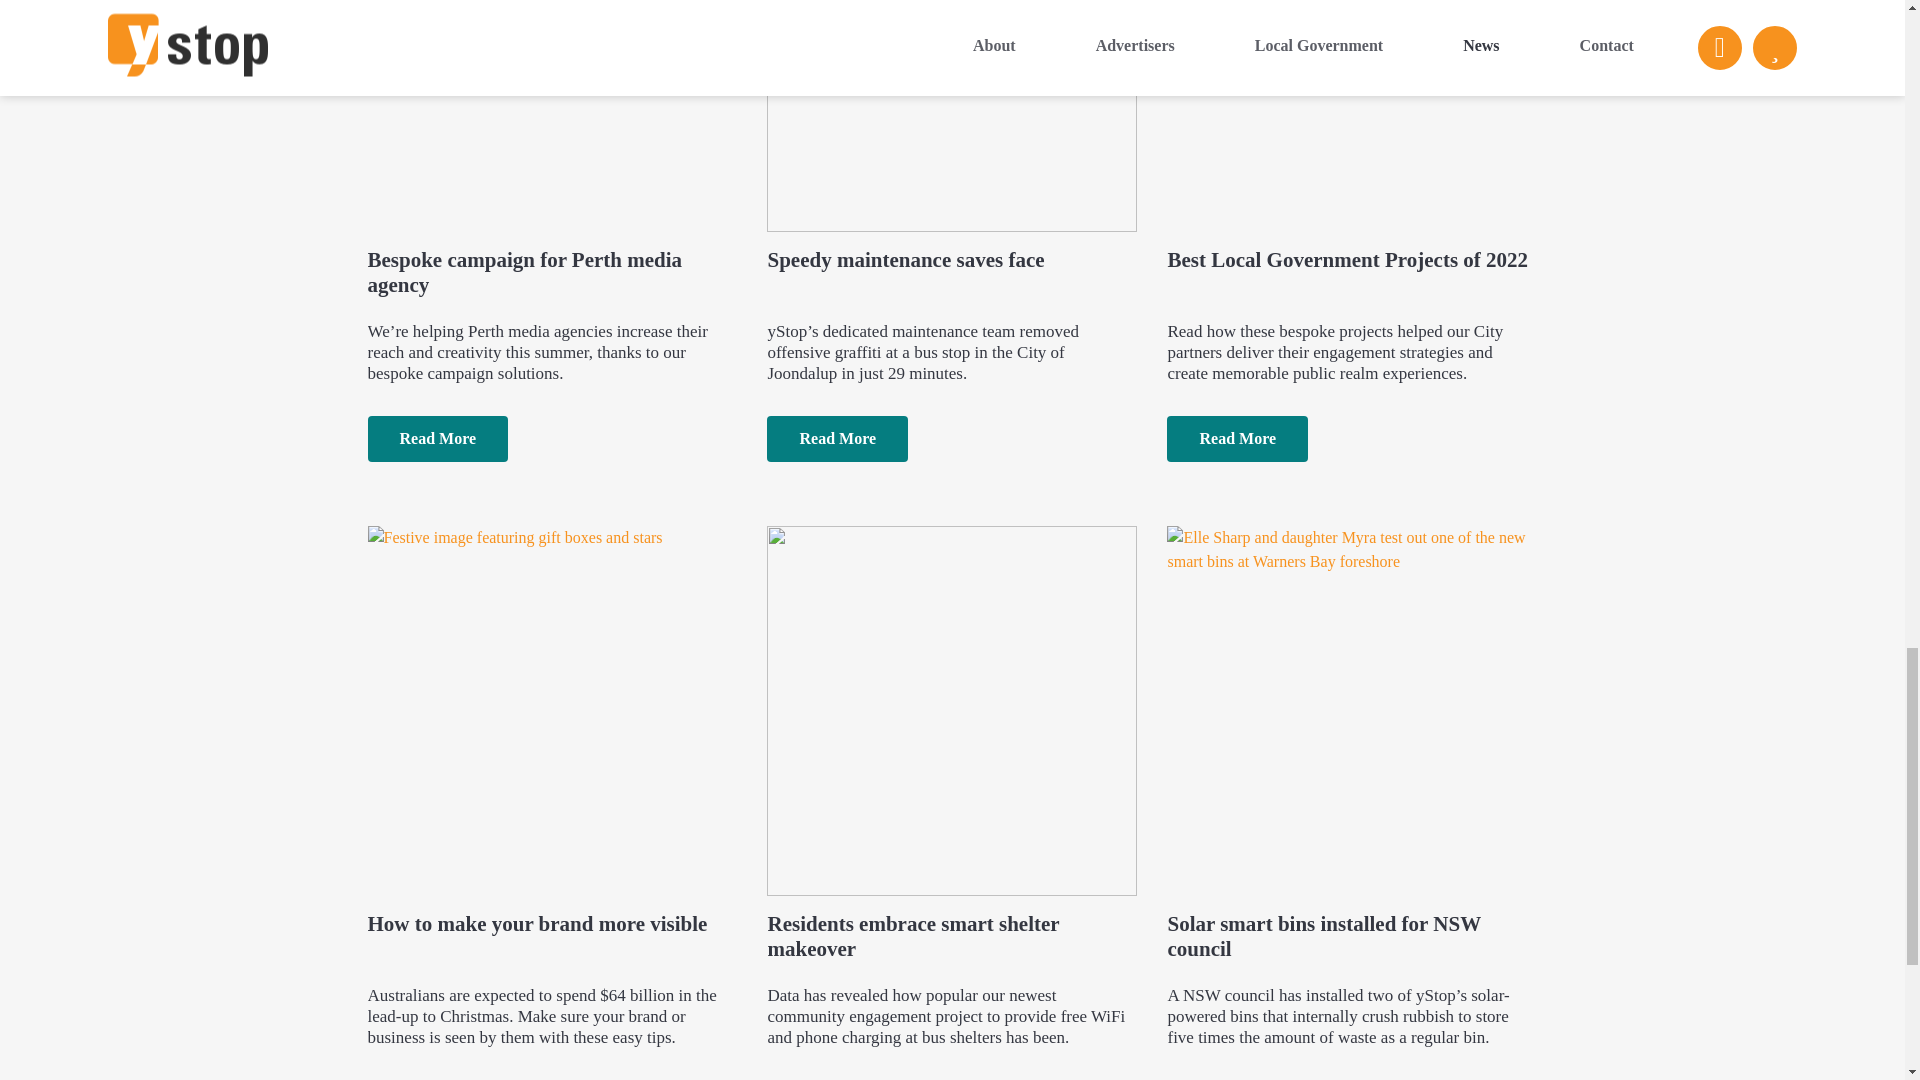 This screenshot has width=1920, height=1080. Describe the element at coordinates (1237, 438) in the screenshot. I see `Read More` at that location.